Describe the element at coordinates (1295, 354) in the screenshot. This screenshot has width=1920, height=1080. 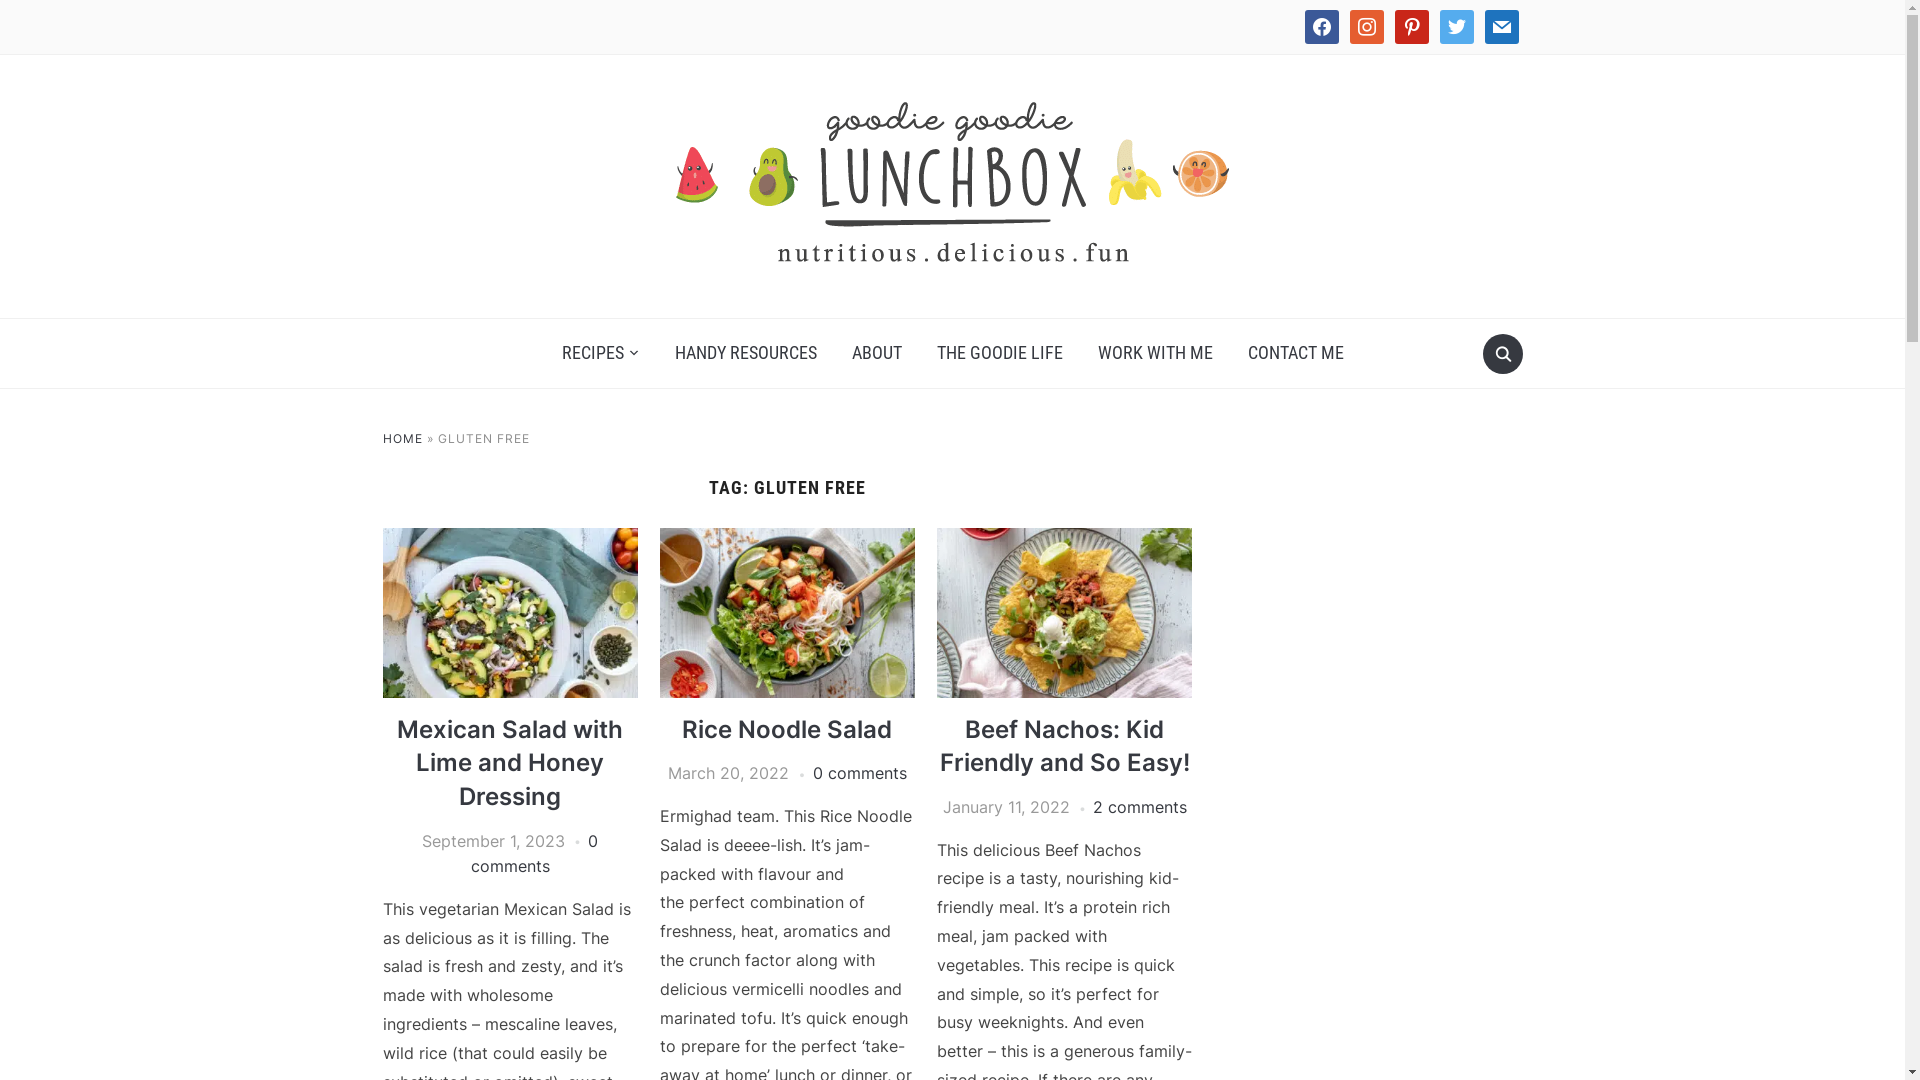
I see `CONTACT ME` at that location.